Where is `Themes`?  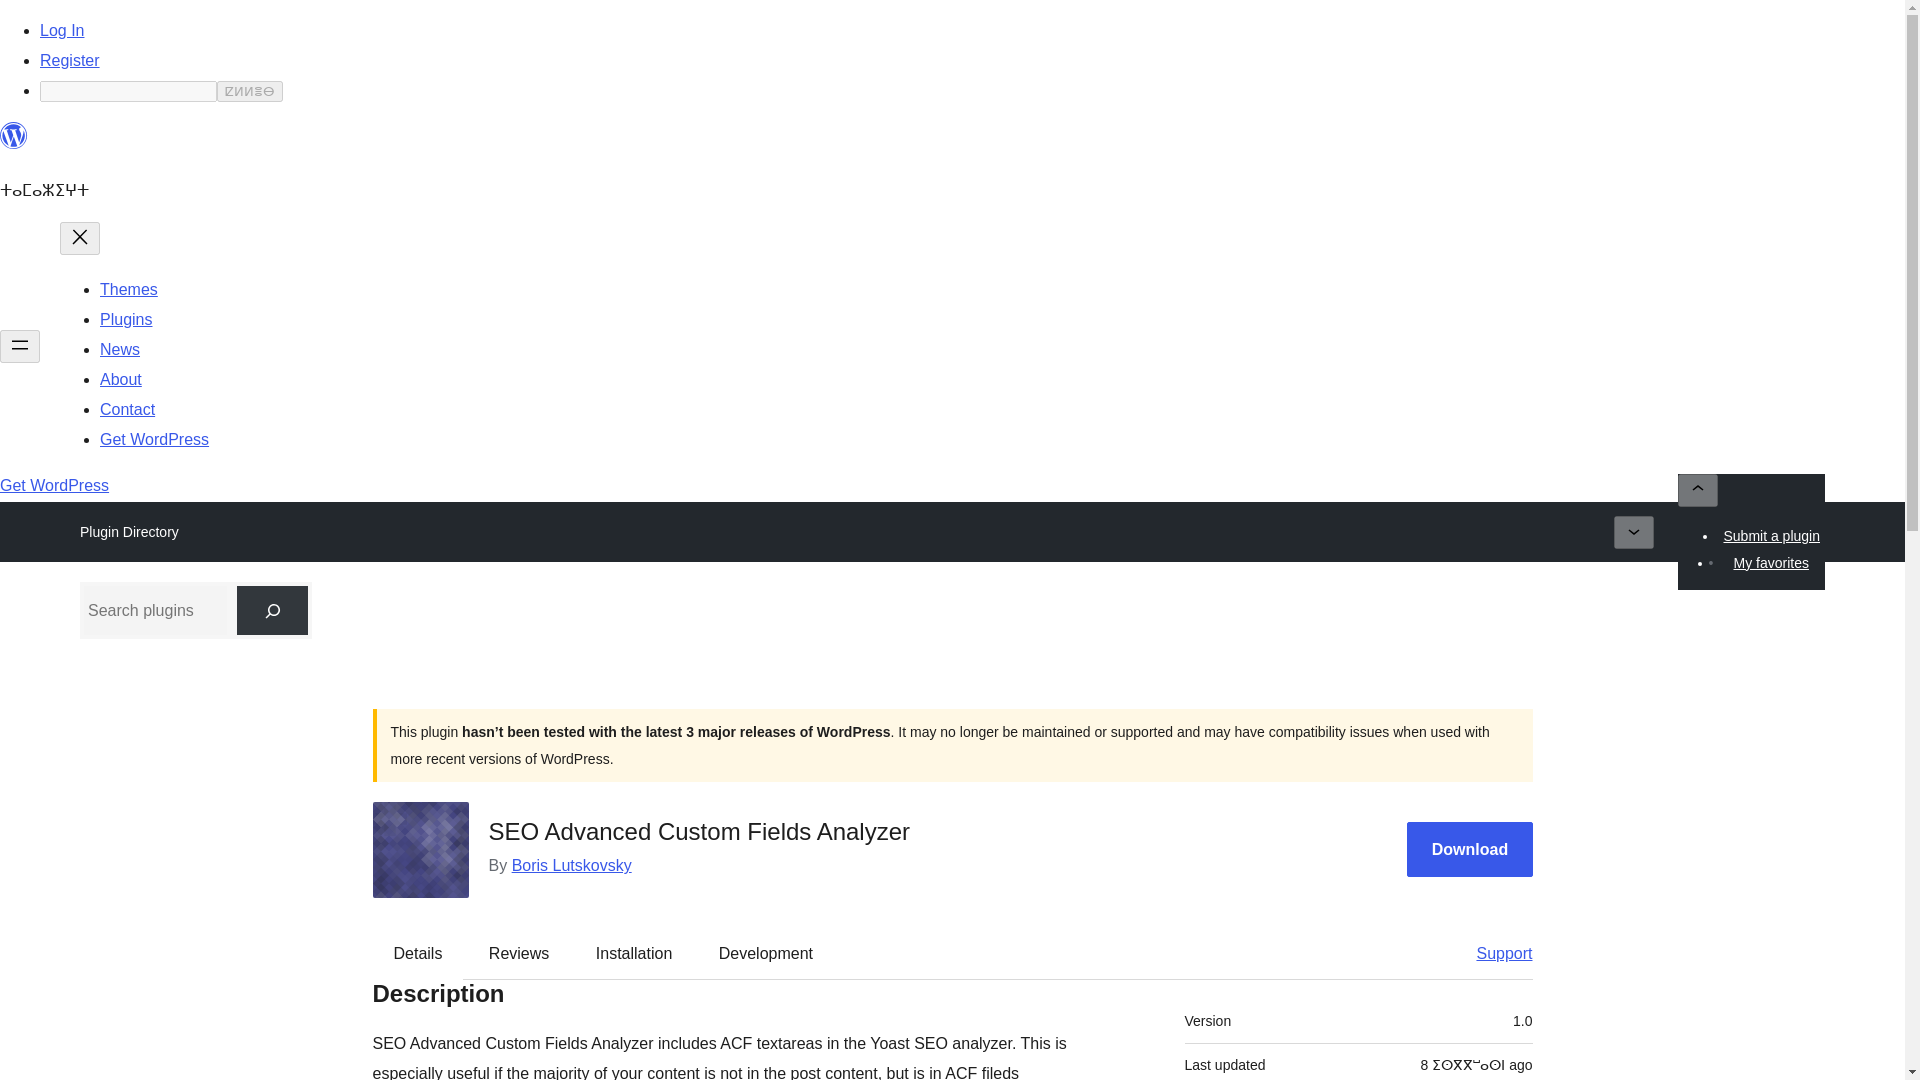
Themes is located at coordinates (128, 289).